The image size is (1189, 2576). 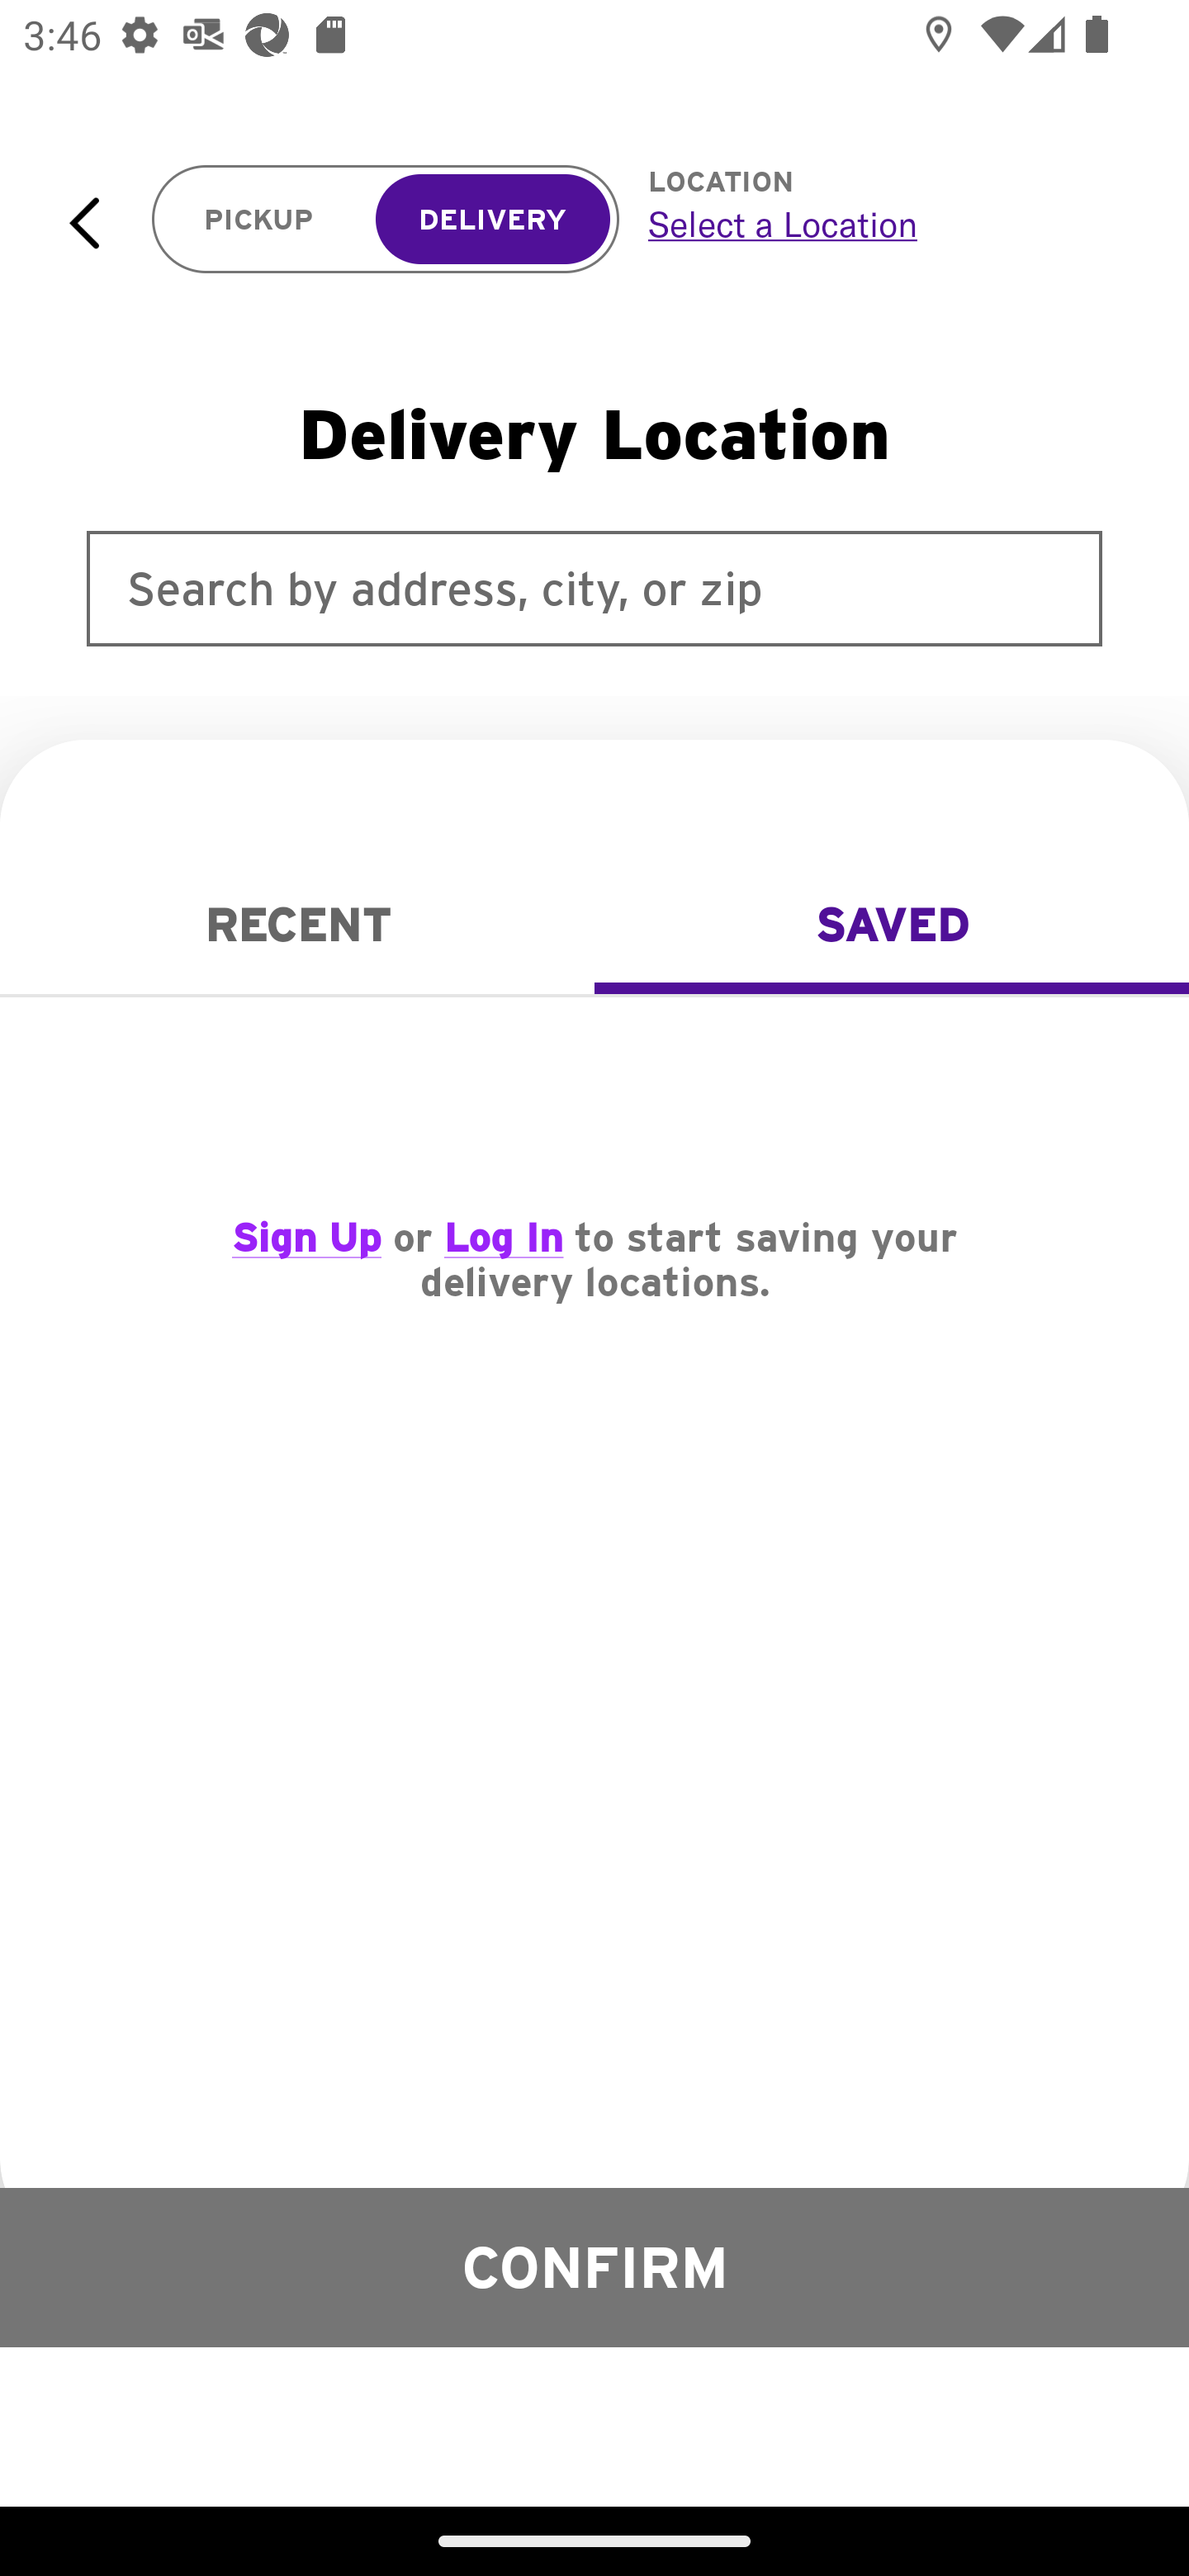 What do you see at coordinates (882, 224) in the screenshot?
I see `Select a Location` at bounding box center [882, 224].